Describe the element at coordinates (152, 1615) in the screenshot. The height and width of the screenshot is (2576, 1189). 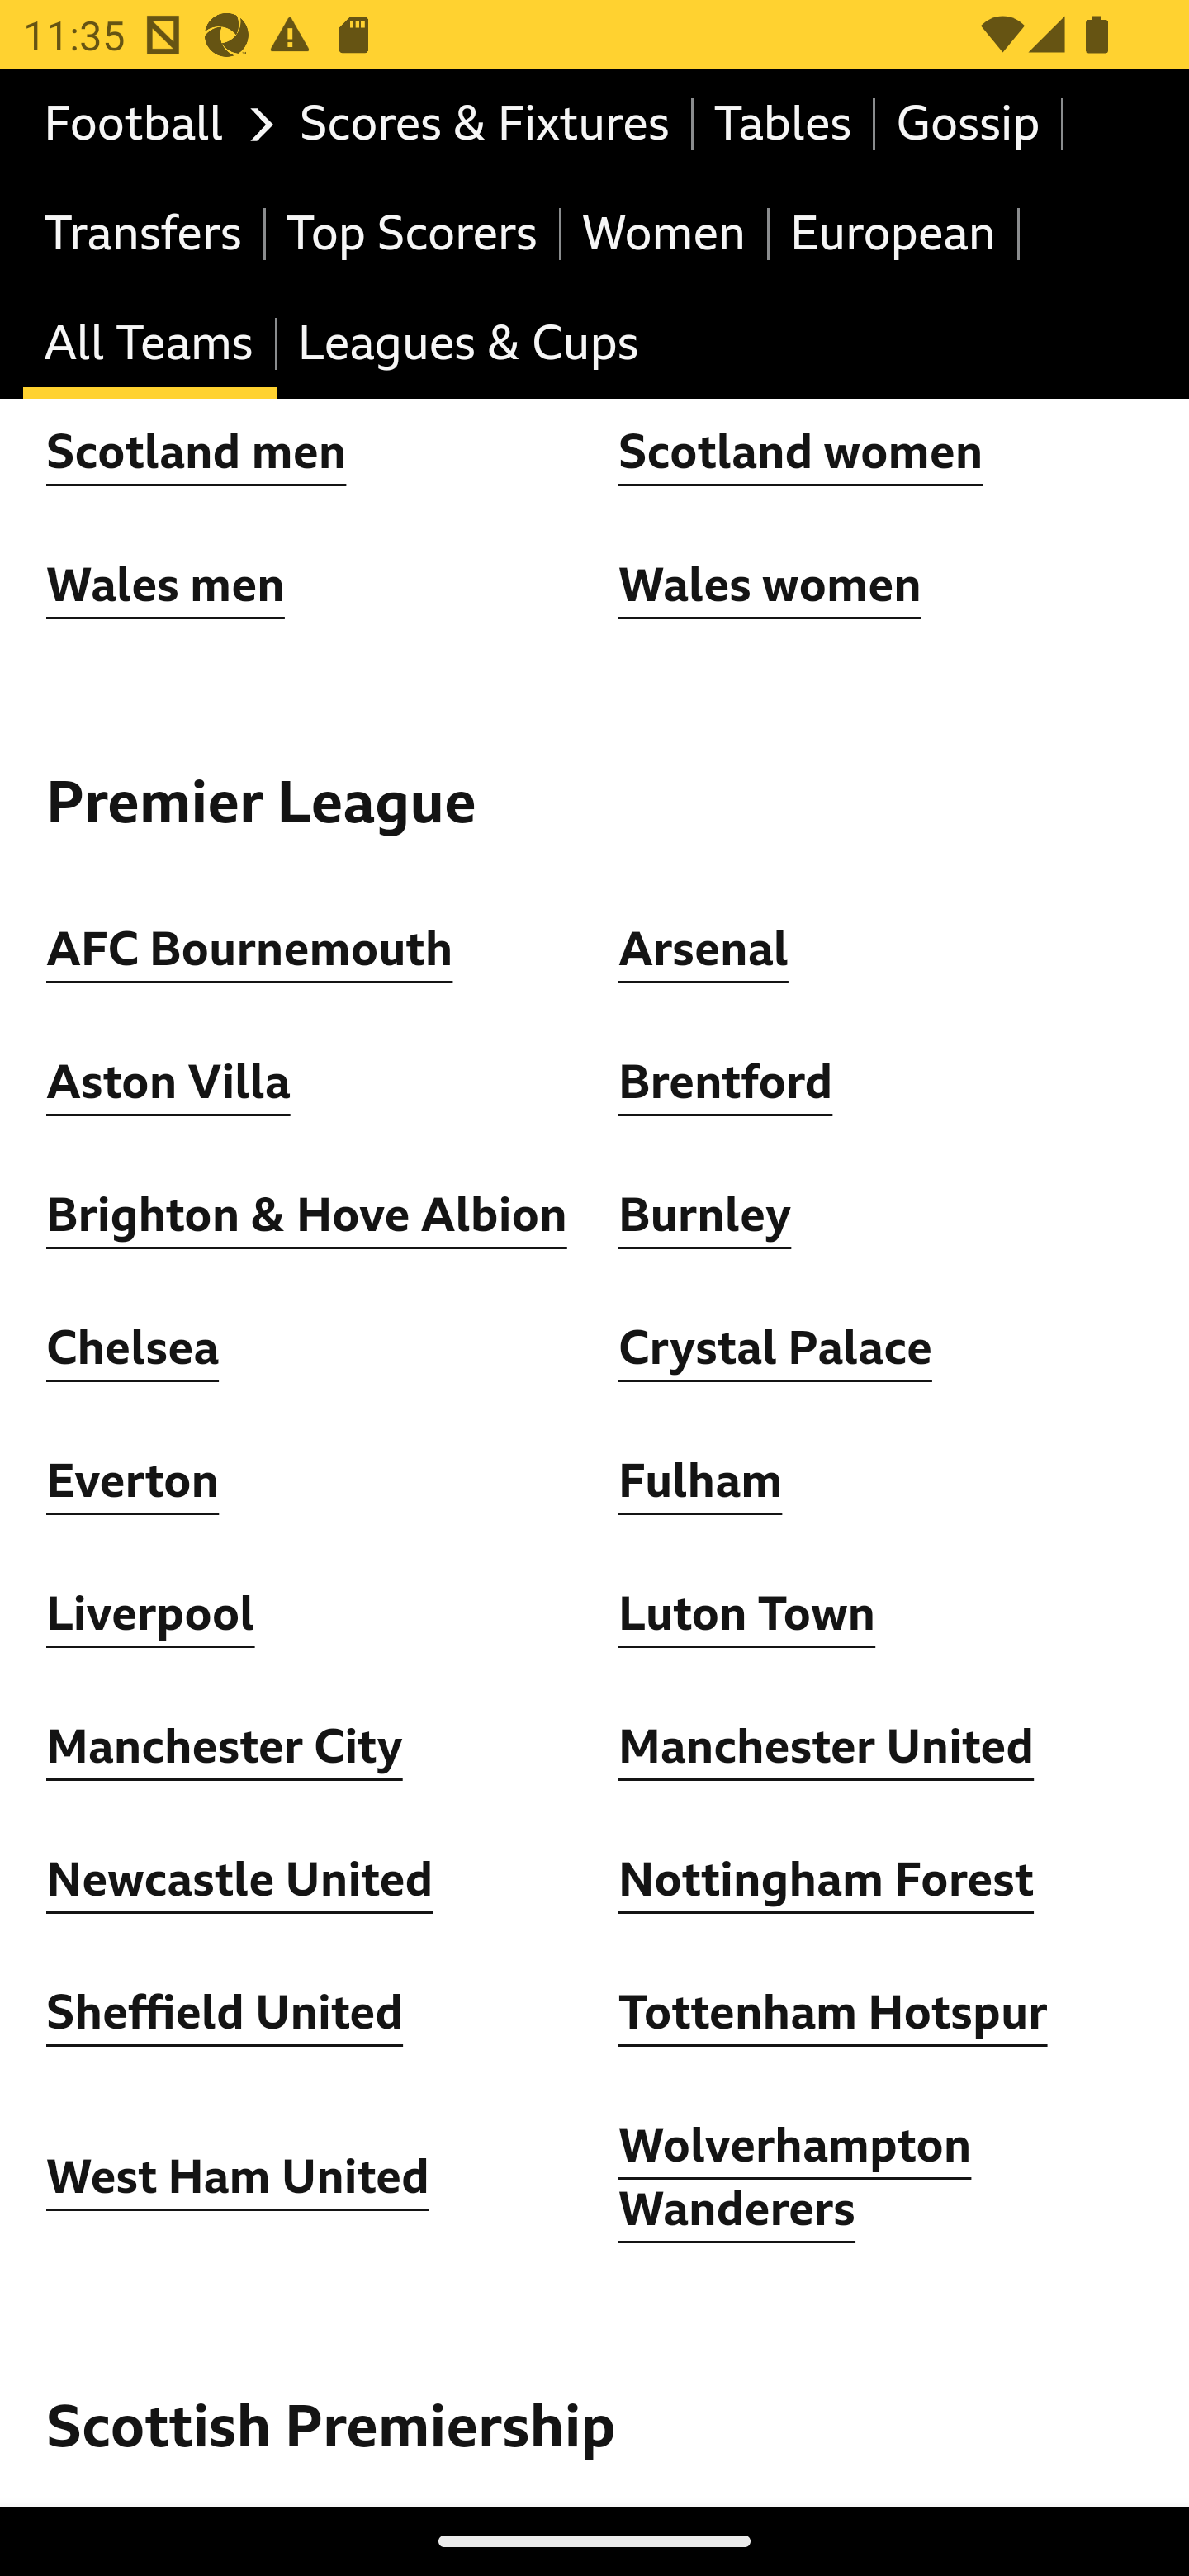
I see `Liverpool` at that location.